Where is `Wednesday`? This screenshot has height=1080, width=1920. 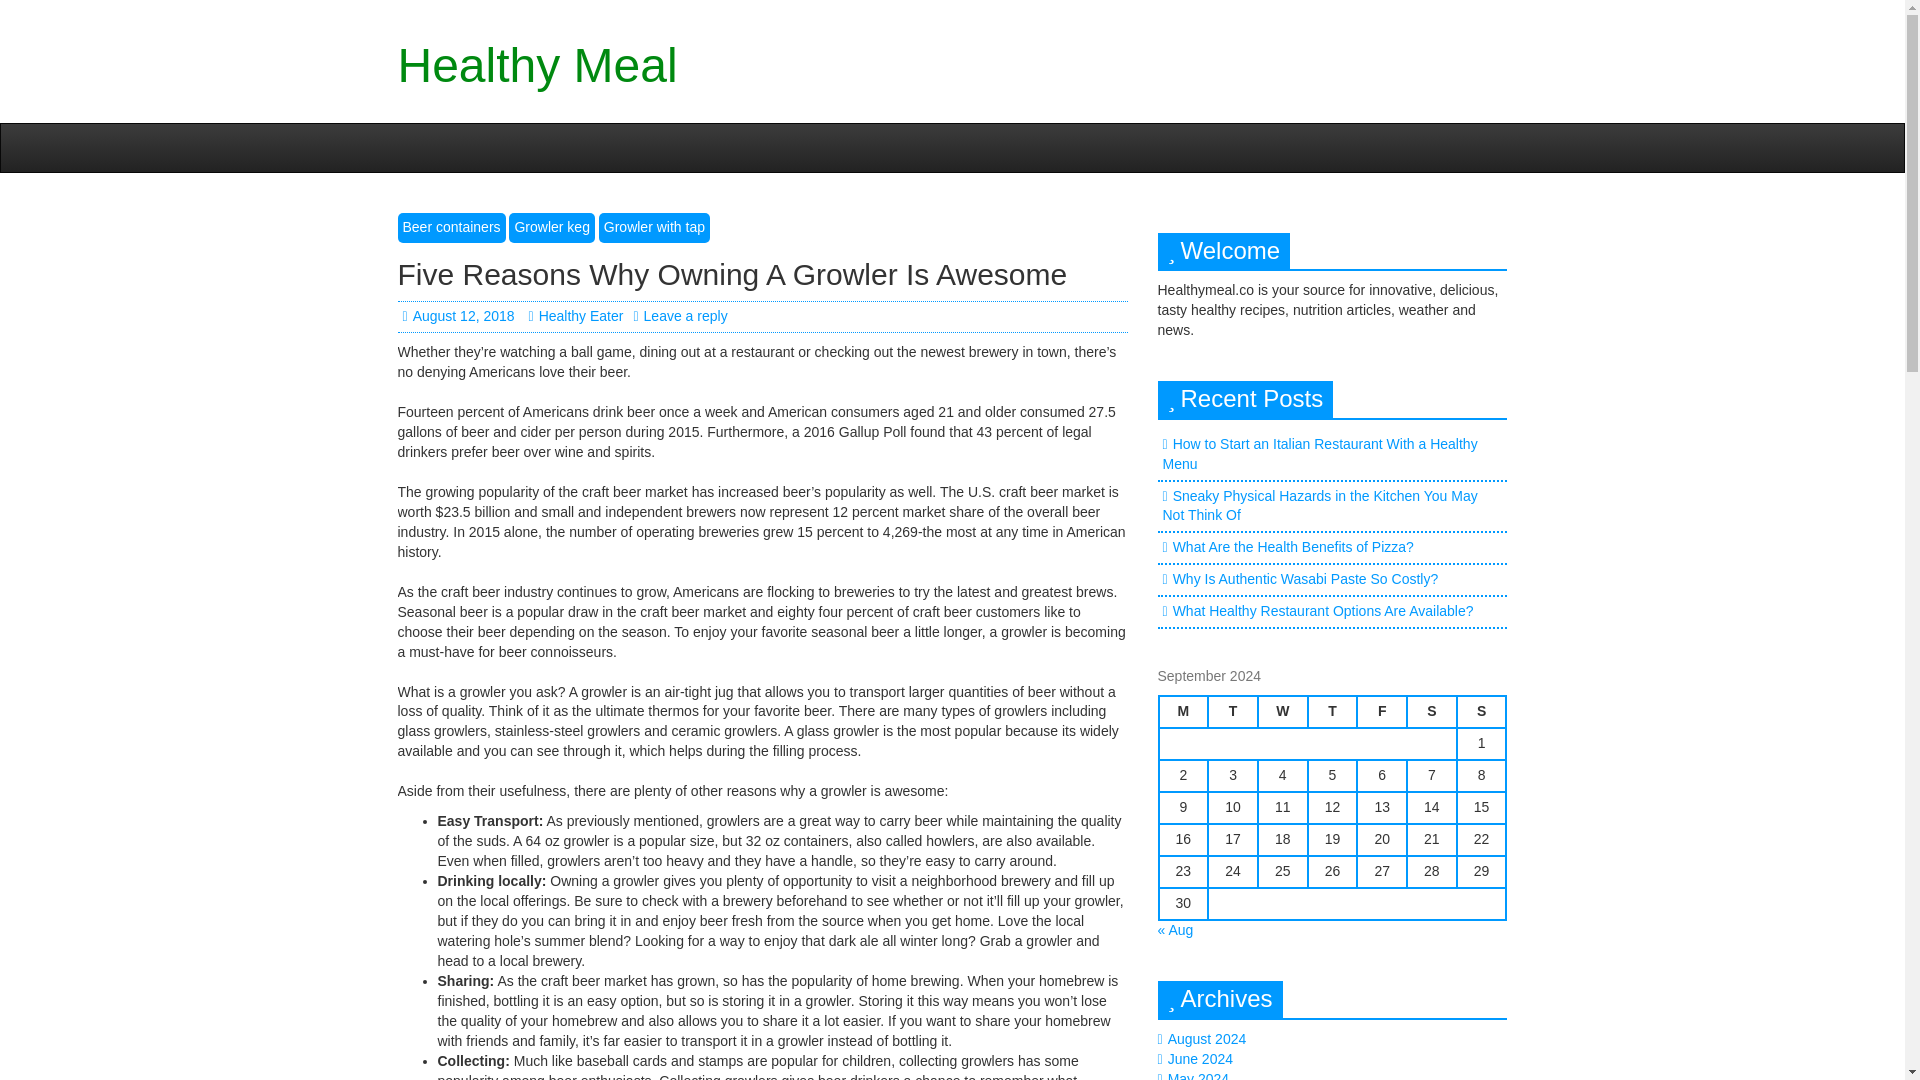
Wednesday is located at coordinates (1282, 711).